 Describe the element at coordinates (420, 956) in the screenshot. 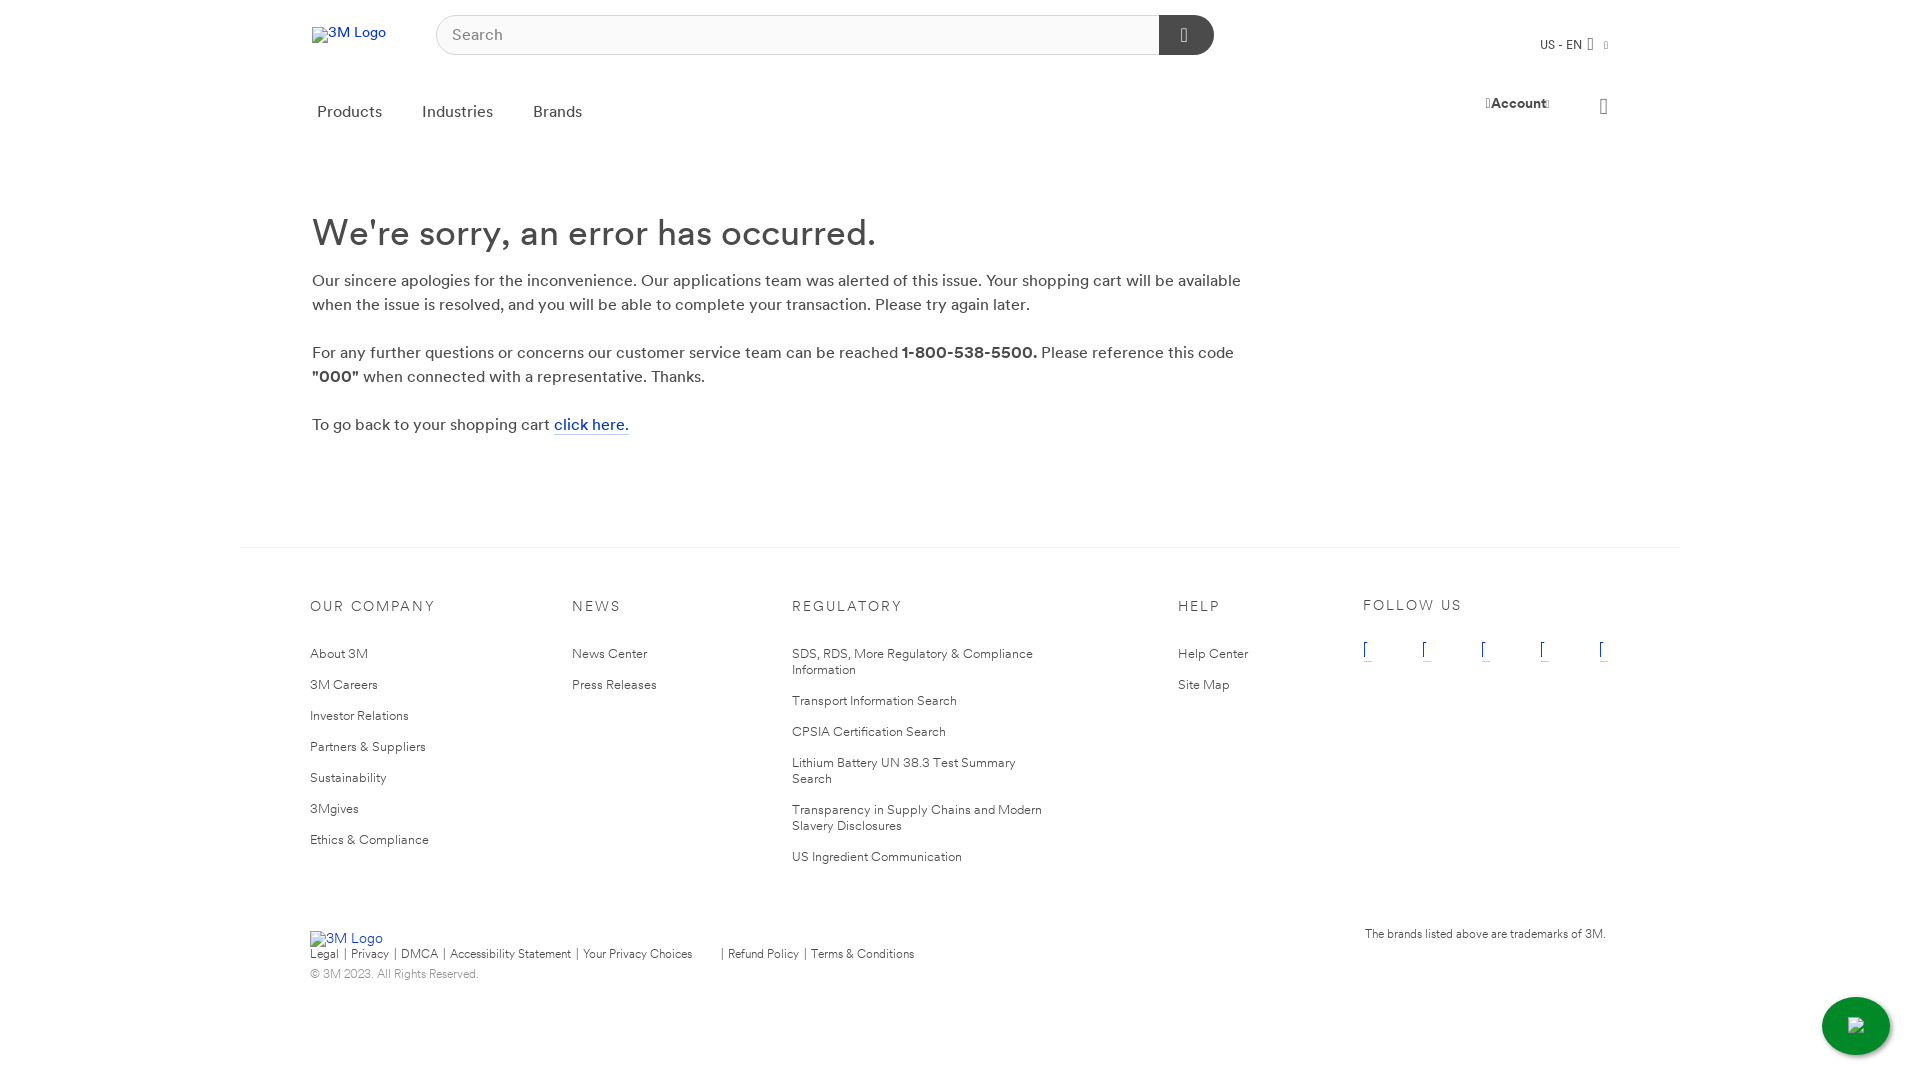

I see `DMCA` at that location.